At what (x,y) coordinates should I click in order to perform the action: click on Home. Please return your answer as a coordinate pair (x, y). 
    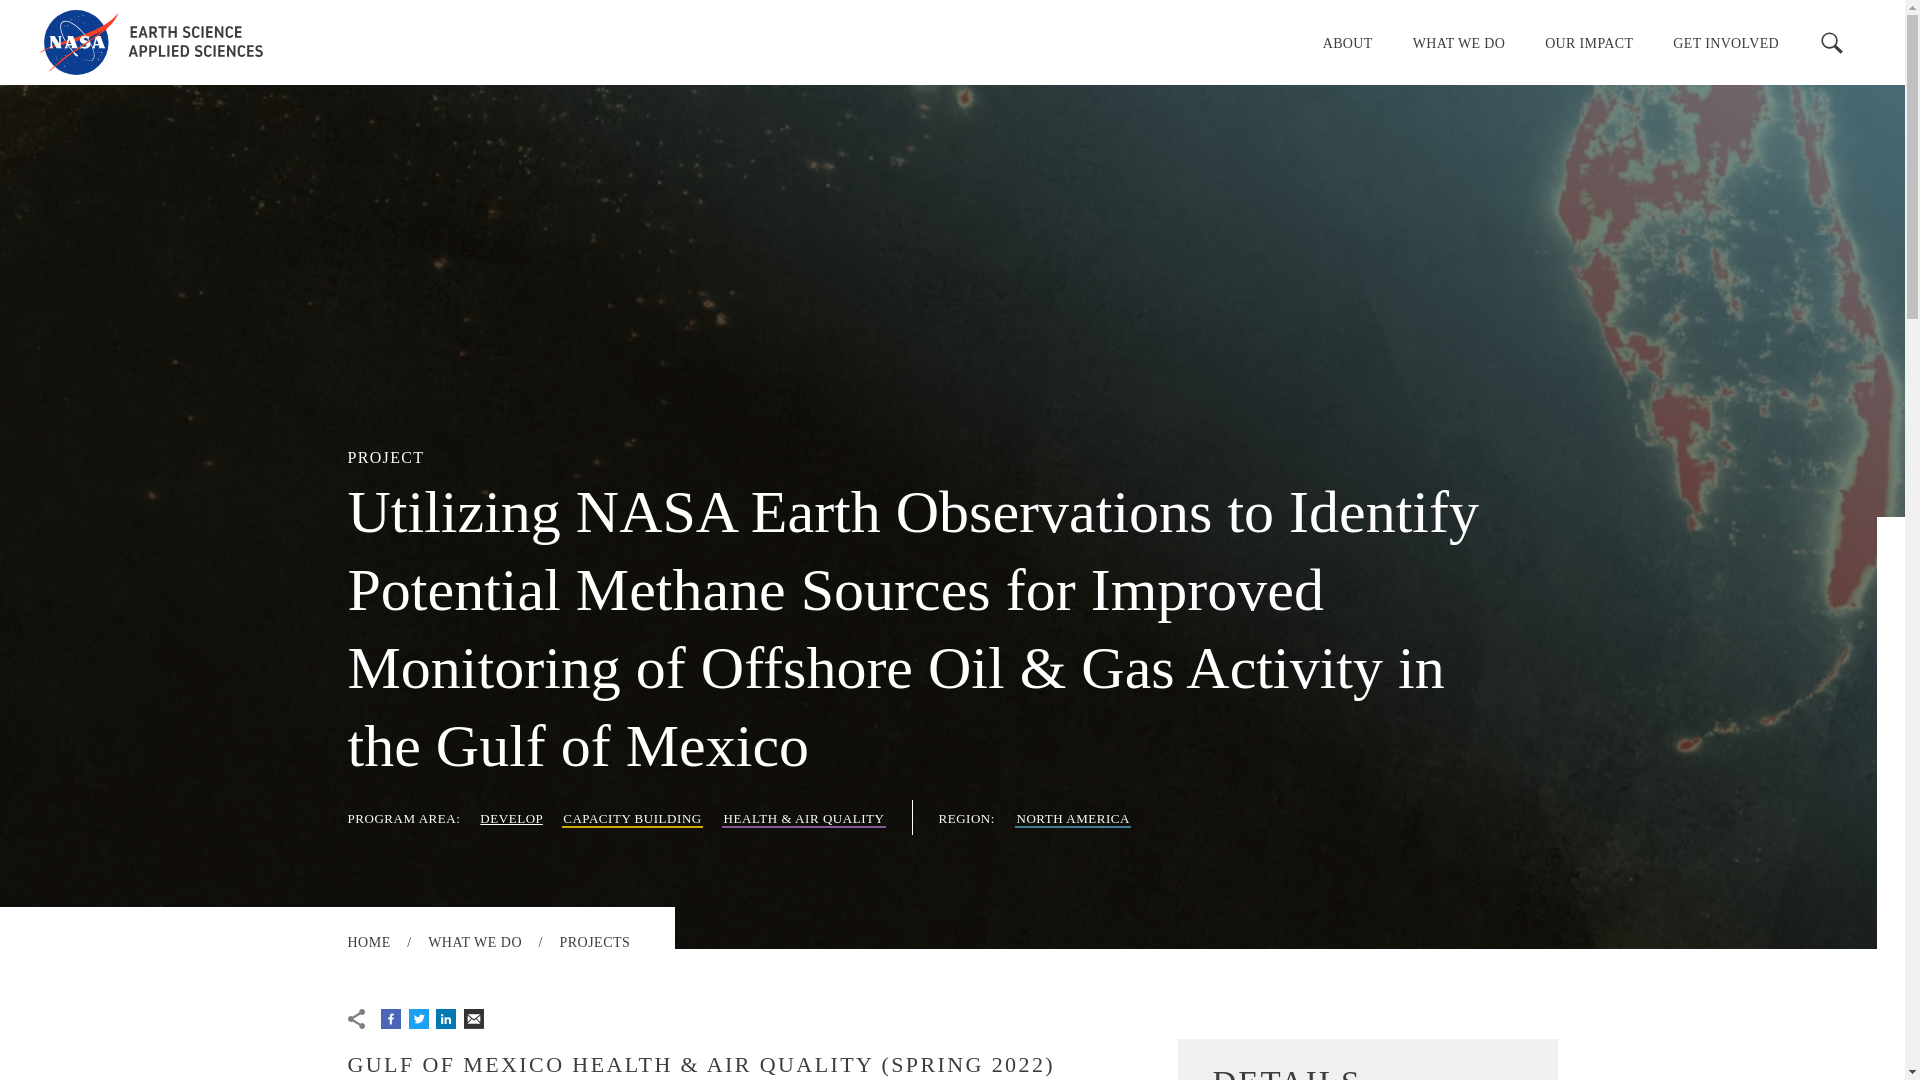
    Looking at the image, I should click on (152, 42).